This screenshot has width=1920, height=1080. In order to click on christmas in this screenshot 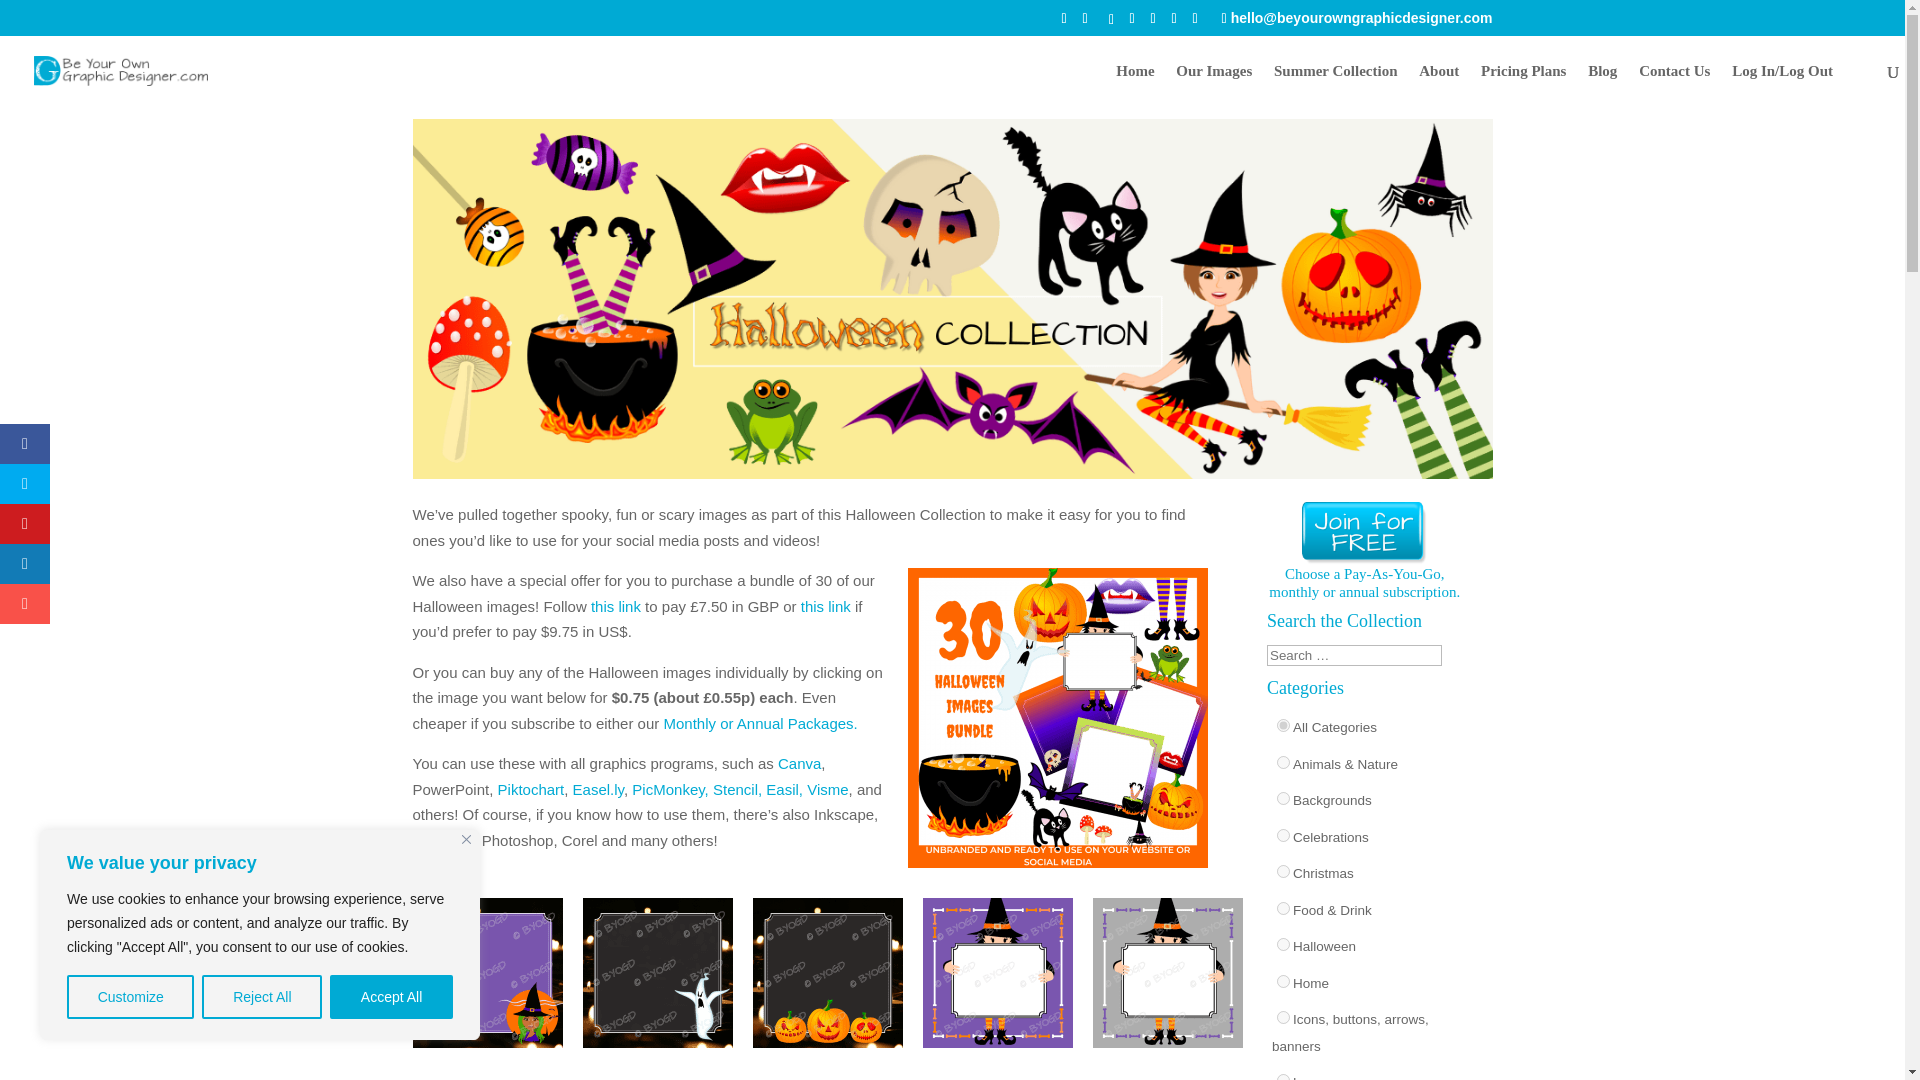, I will do `click(1283, 872)`.